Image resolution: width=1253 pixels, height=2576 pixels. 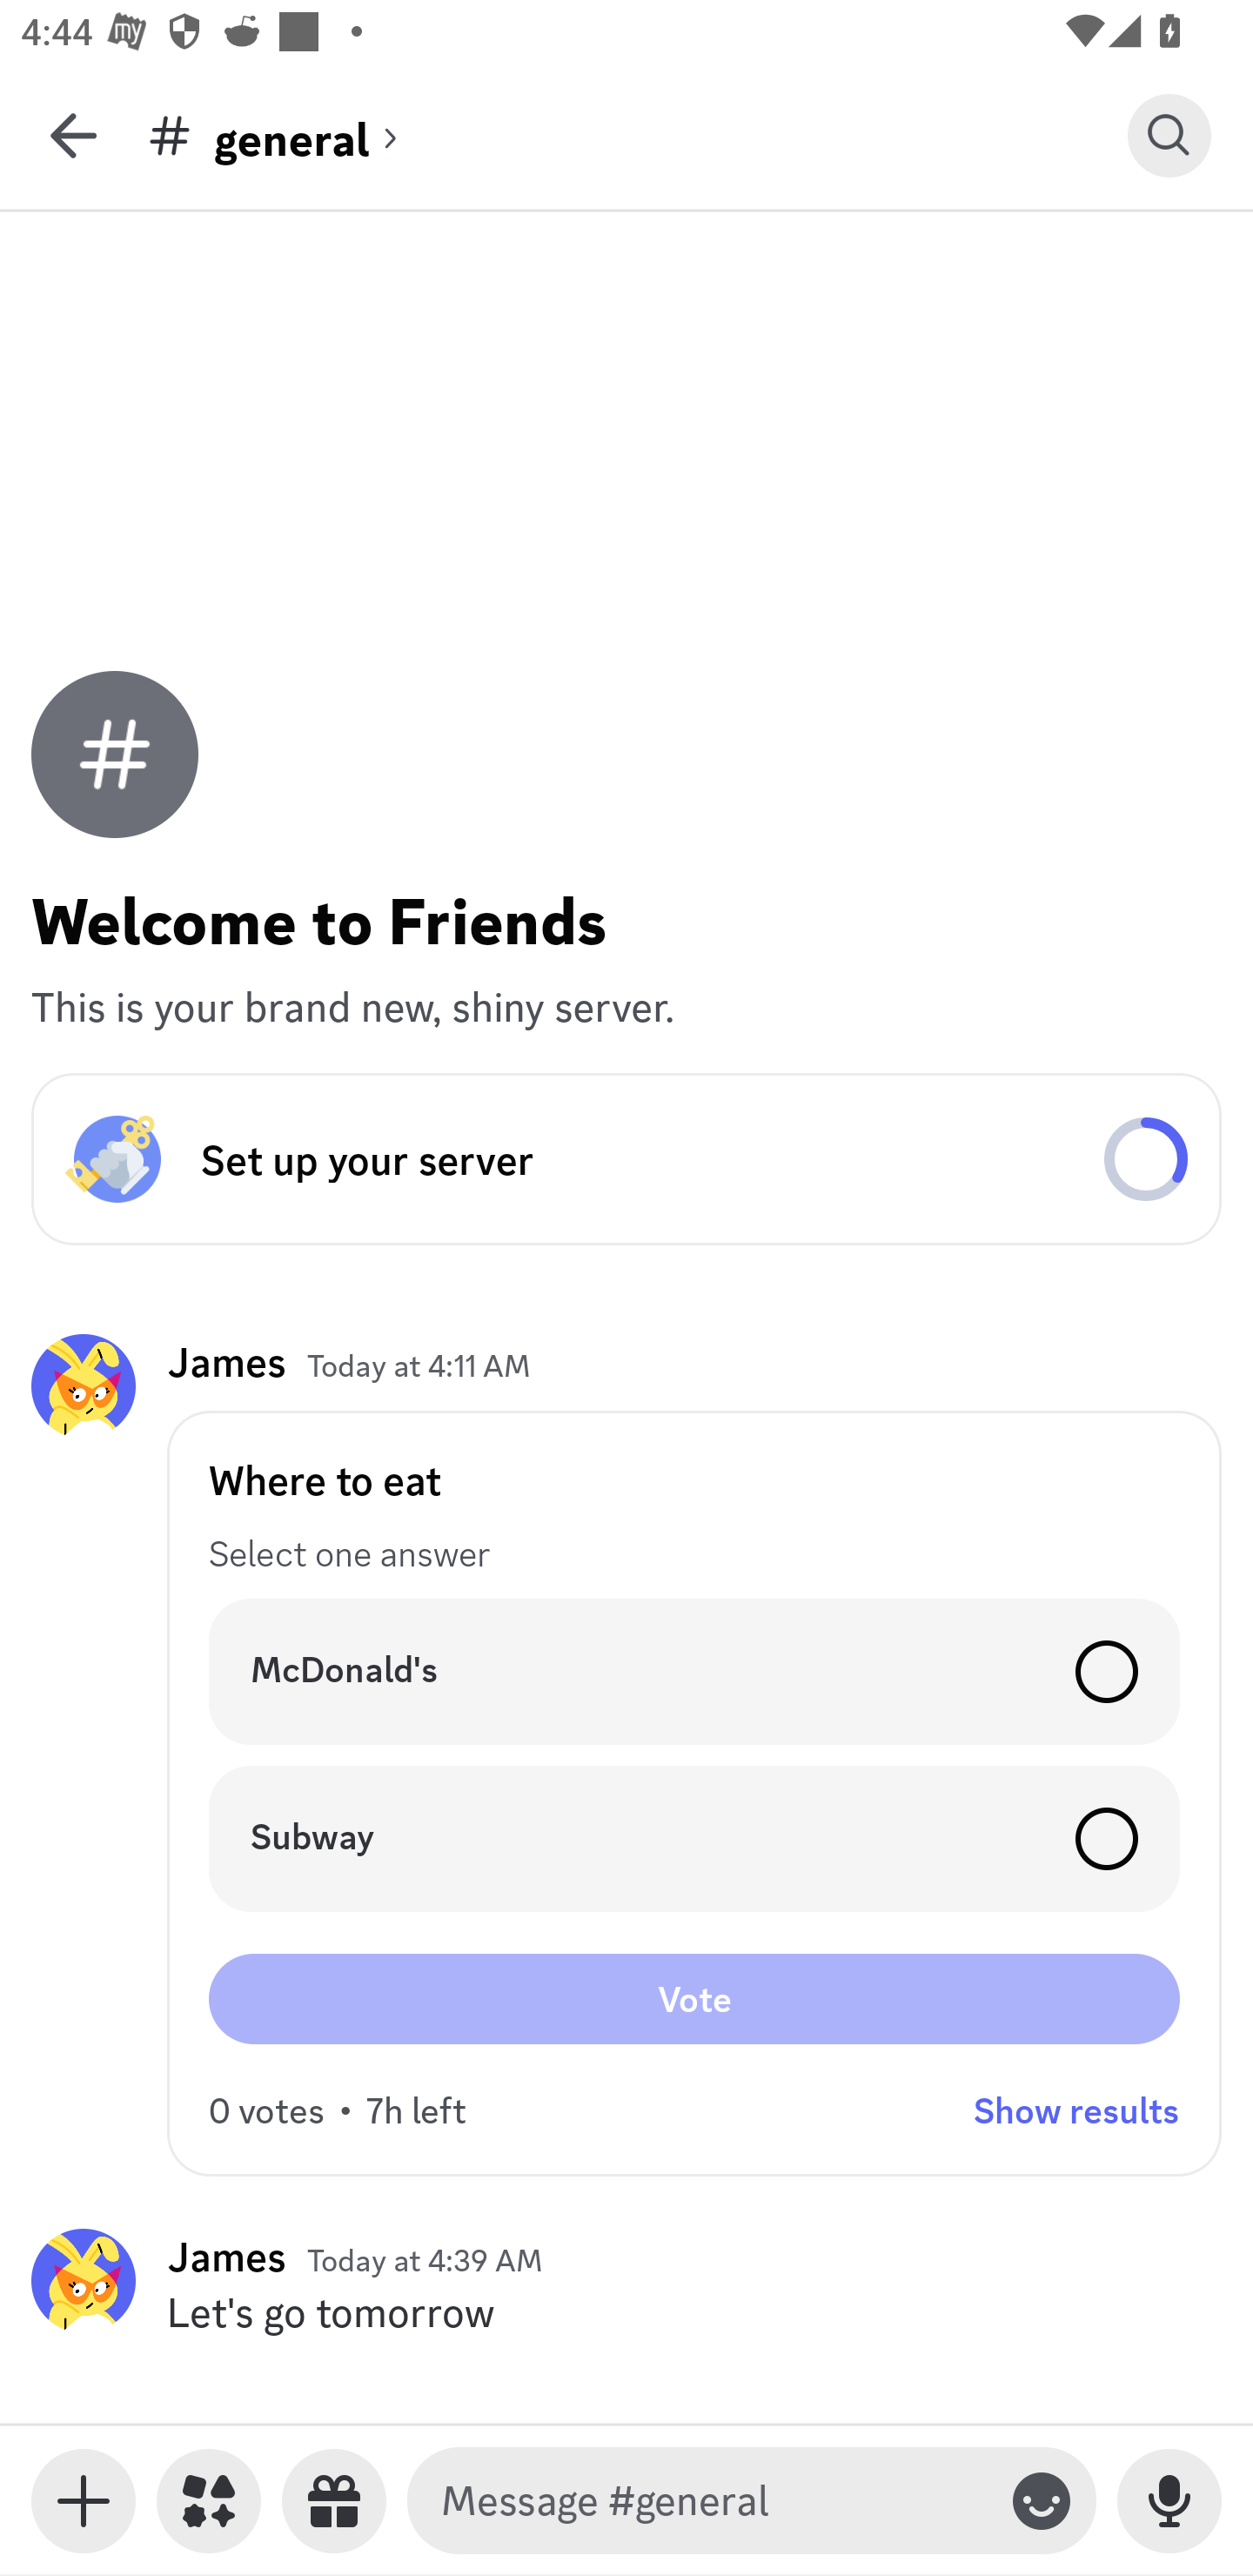 I want to click on Toggle media keyboard, so click(x=84, y=2501).